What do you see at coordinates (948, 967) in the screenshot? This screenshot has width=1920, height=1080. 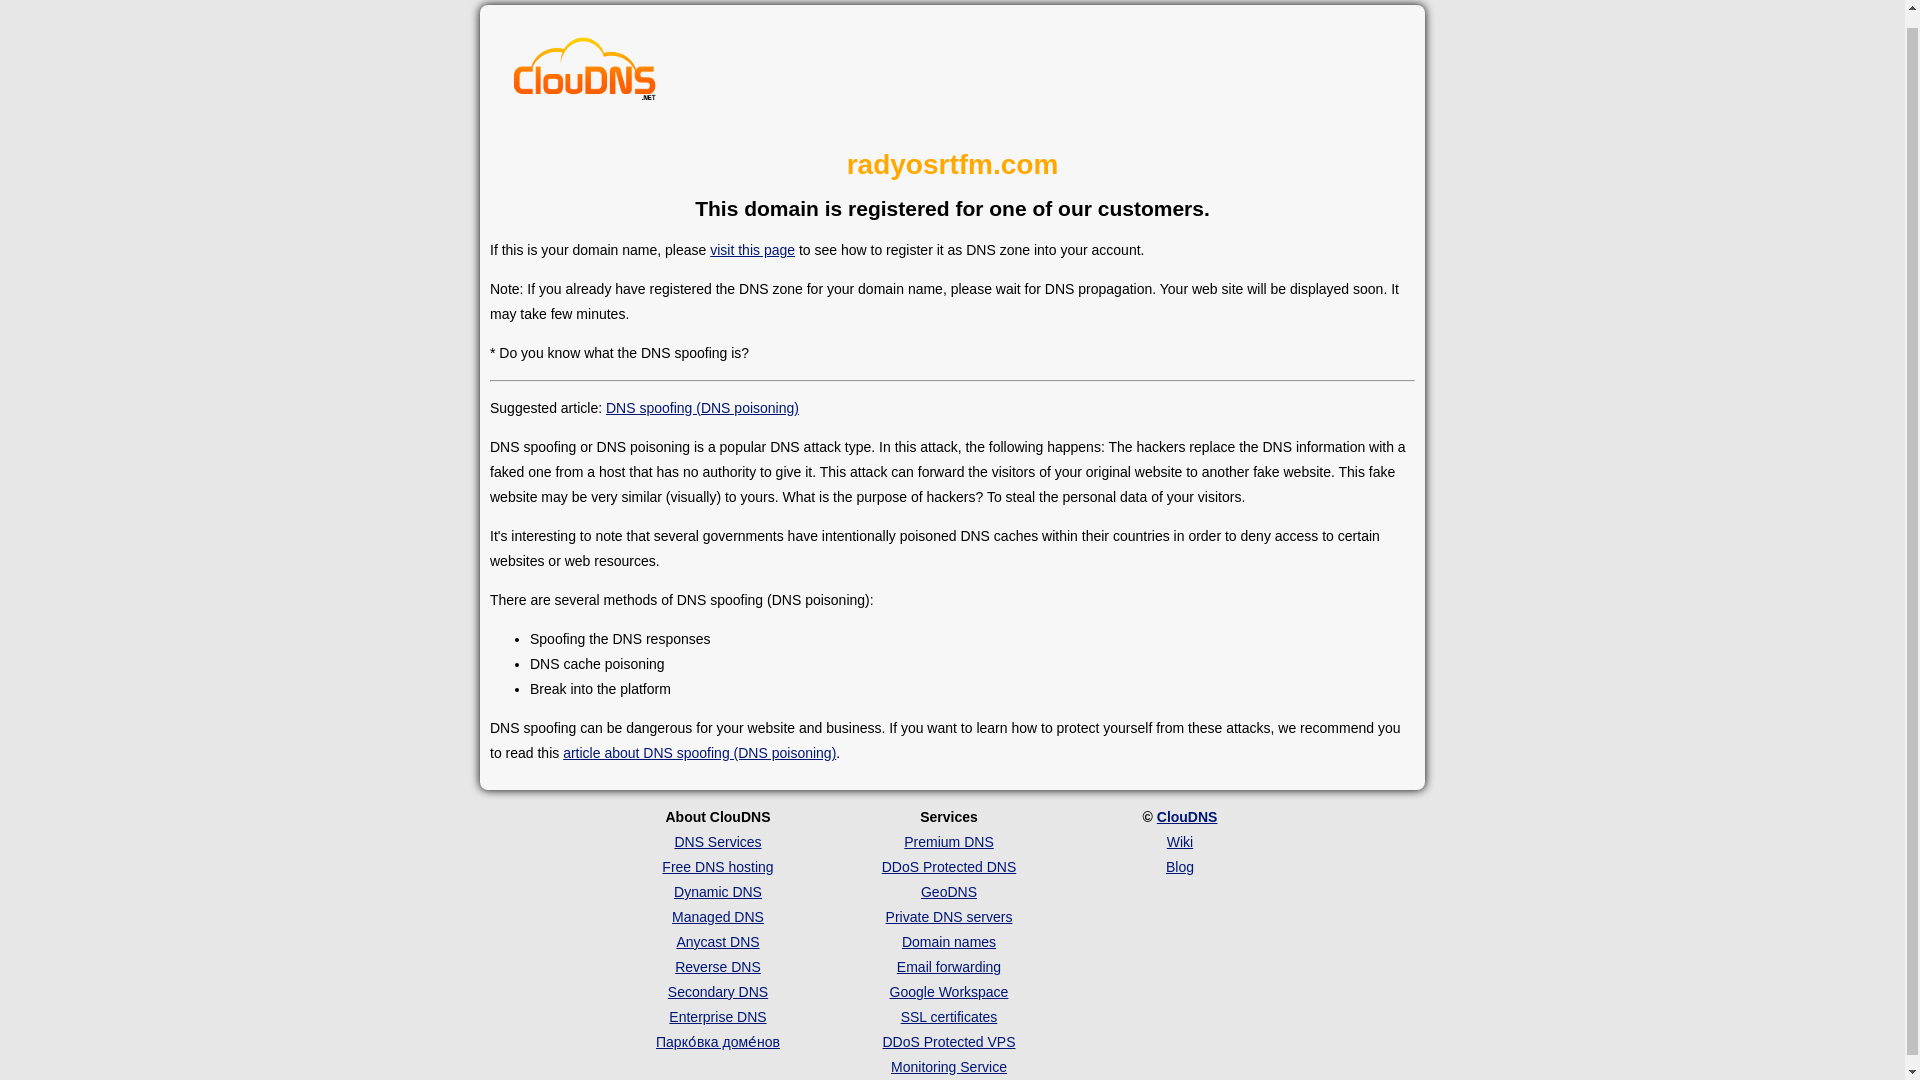 I see `Email forwarding` at bounding box center [948, 967].